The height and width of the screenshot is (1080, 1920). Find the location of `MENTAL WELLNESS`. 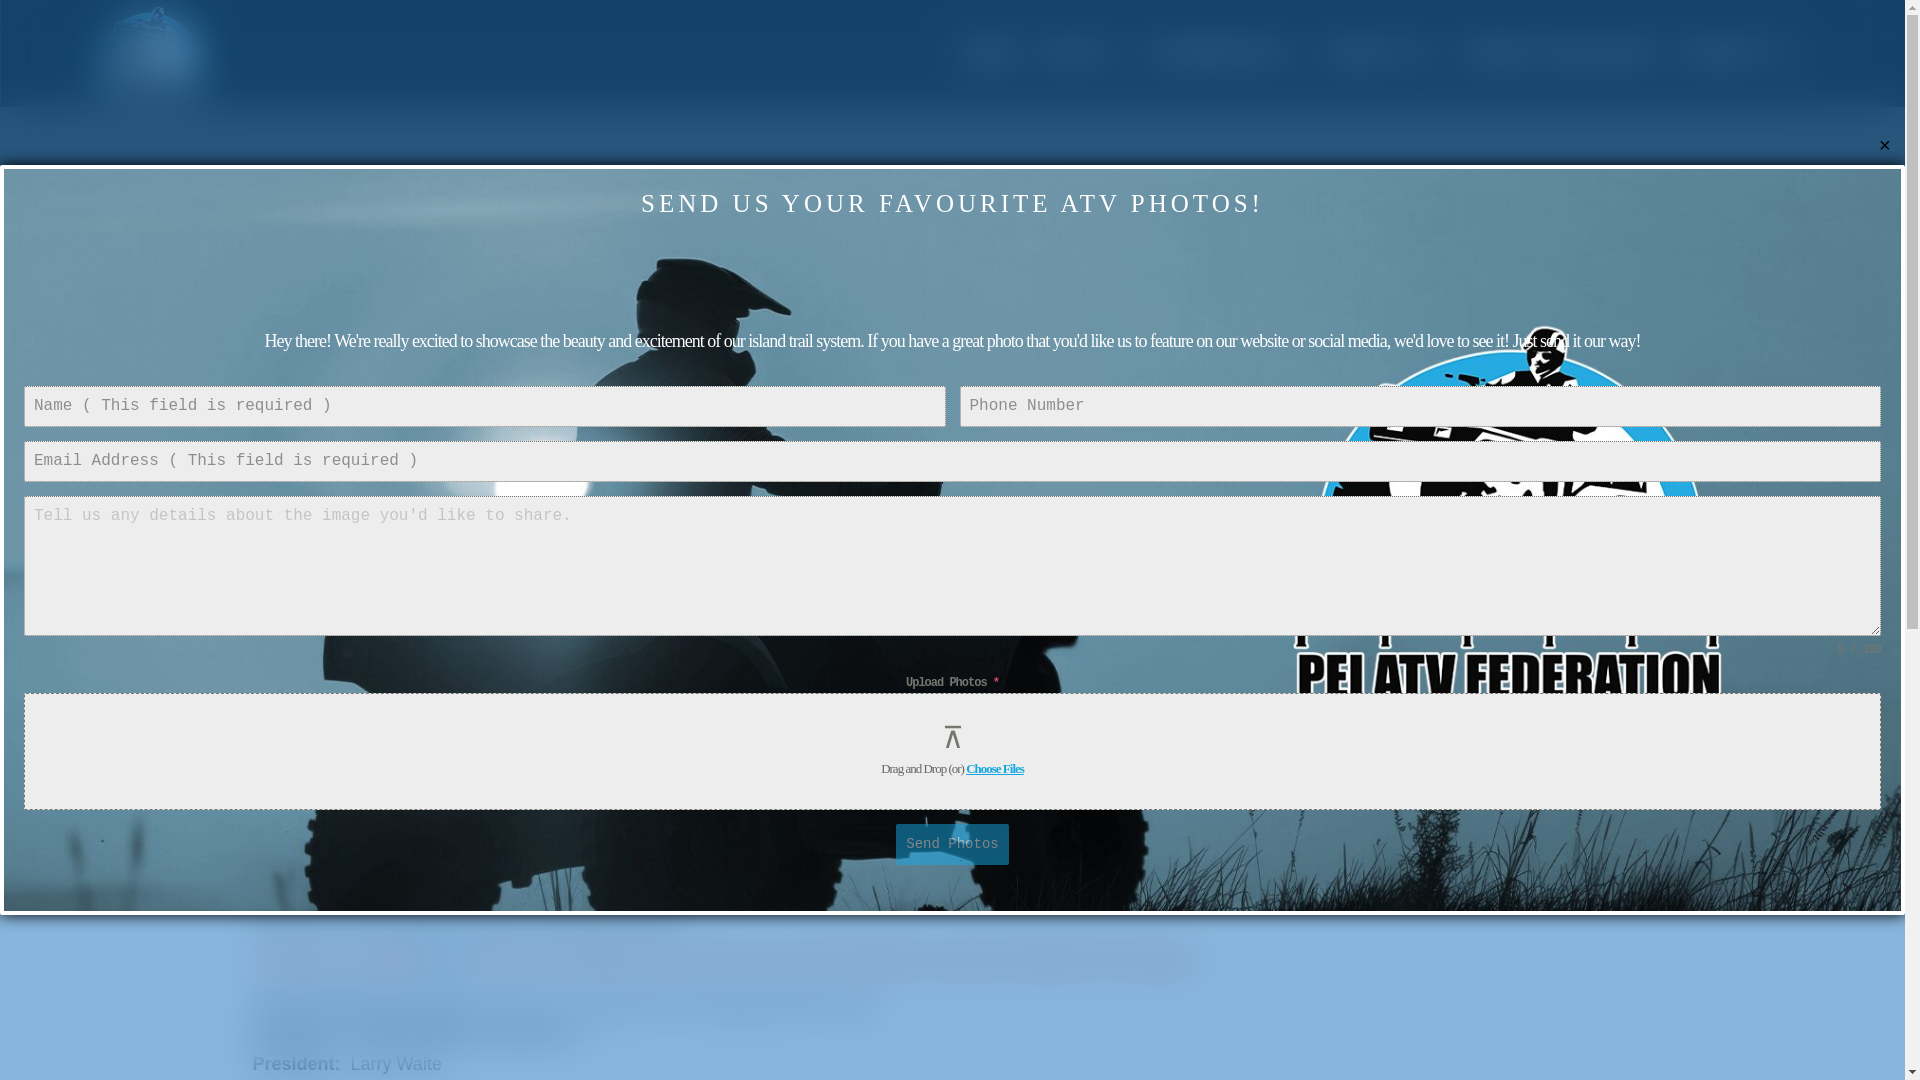

MENTAL WELLNESS is located at coordinates (1562, 53).